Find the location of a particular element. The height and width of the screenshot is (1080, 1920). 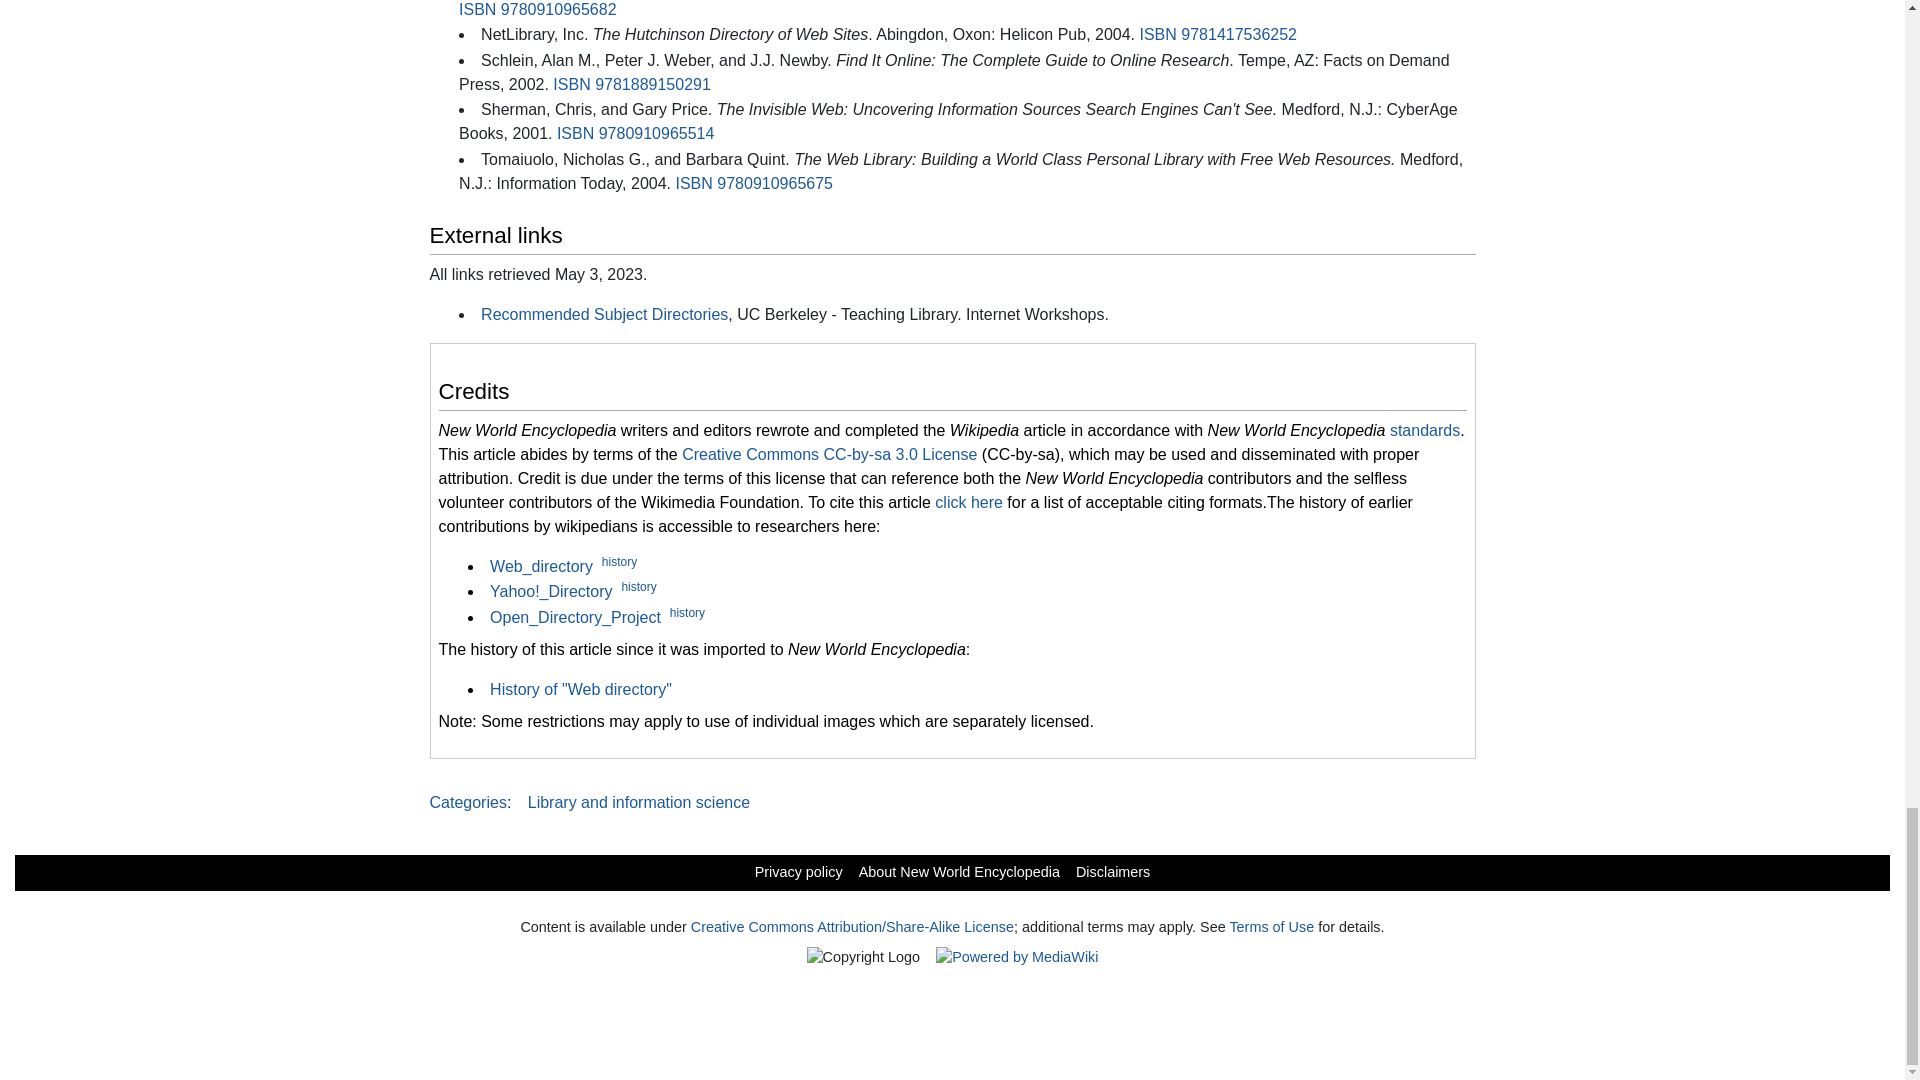

Category:Library and information science is located at coordinates (639, 802).